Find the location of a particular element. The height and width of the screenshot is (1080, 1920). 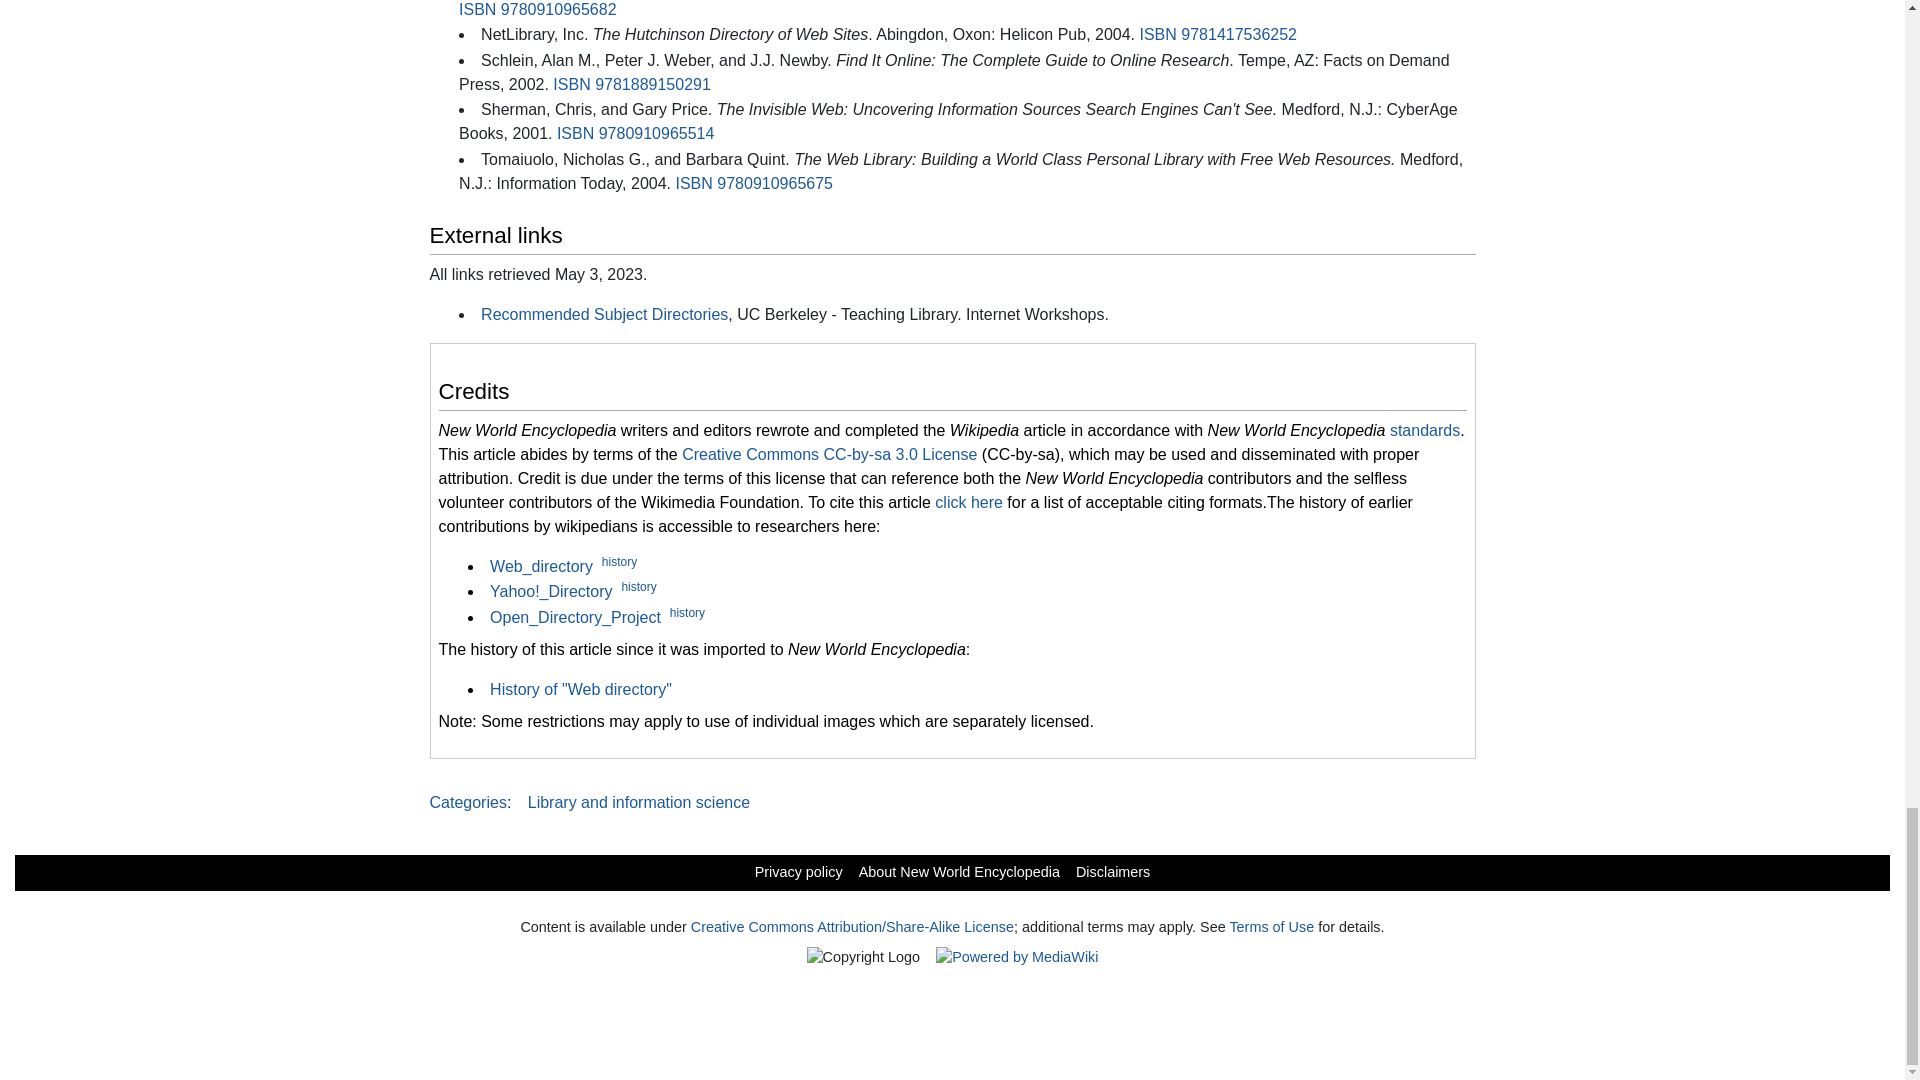

Category:Library and information science is located at coordinates (639, 802).